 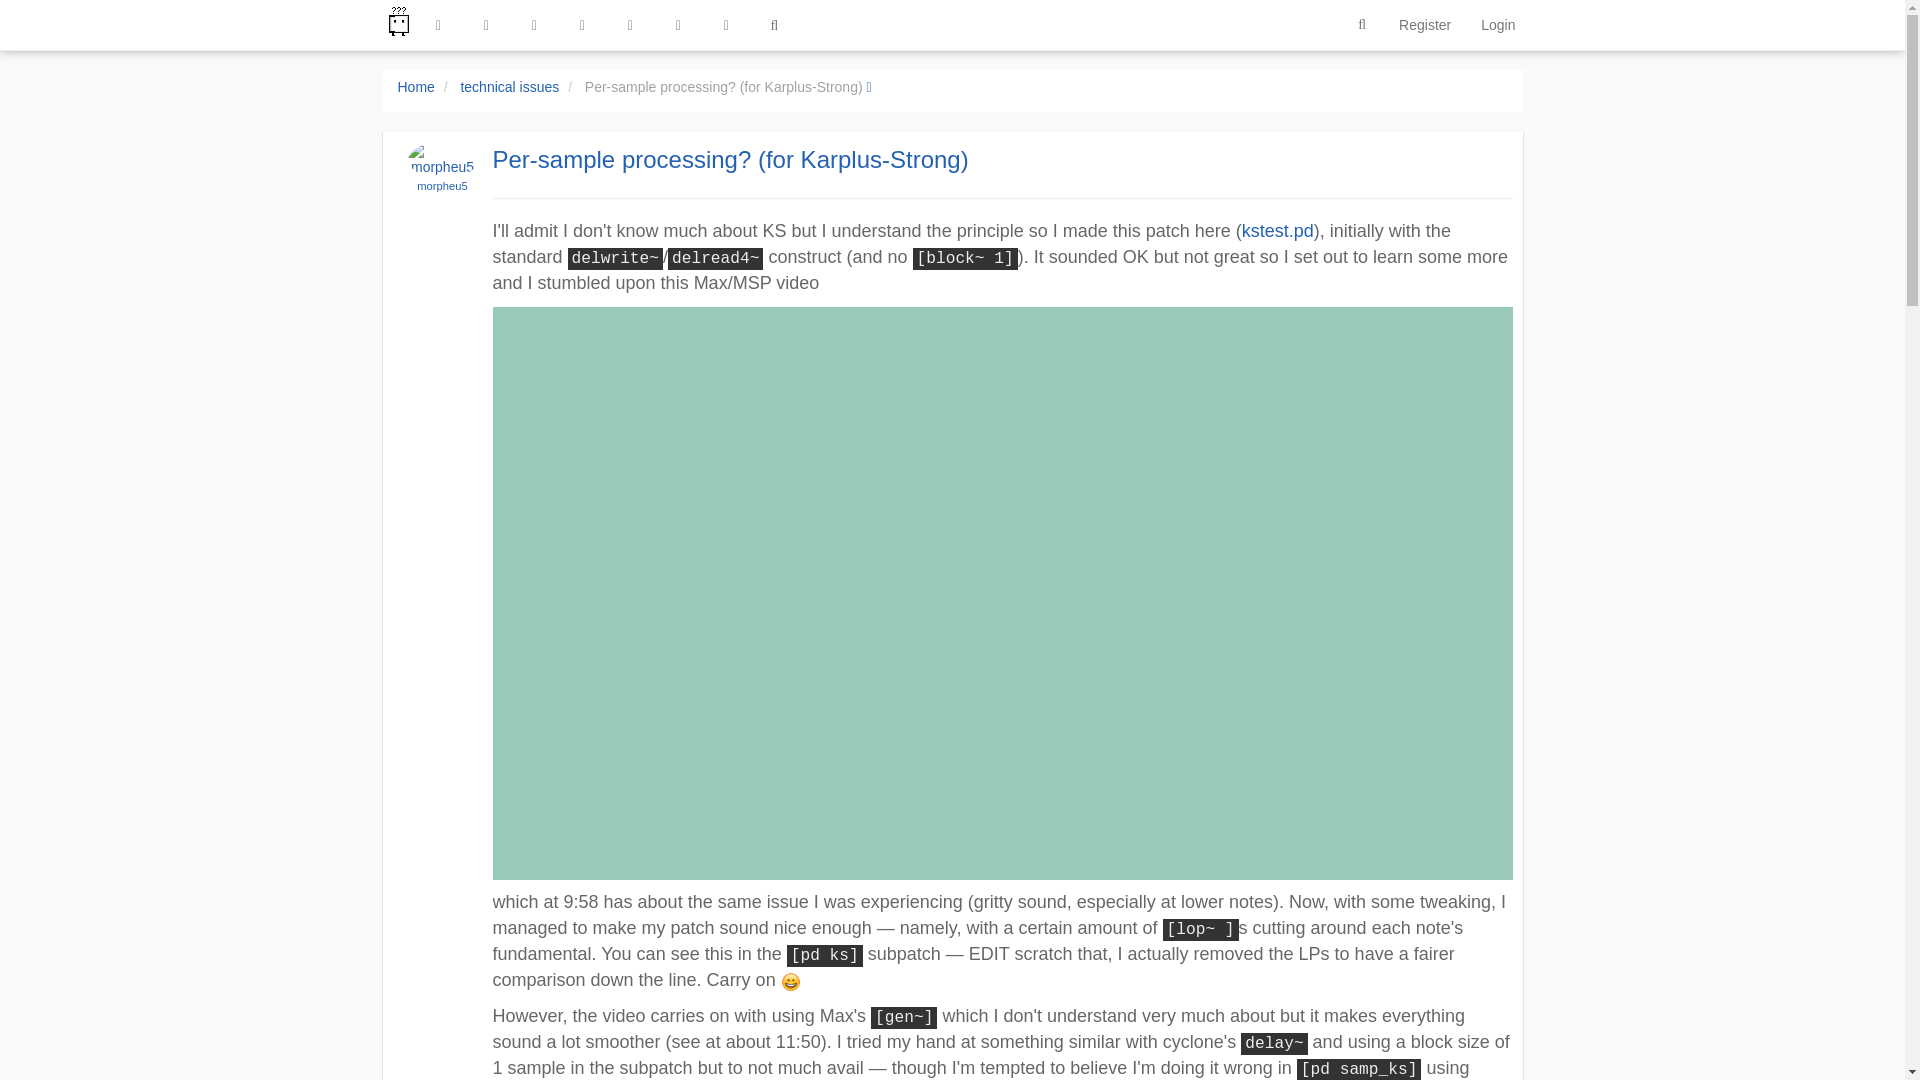 I want to click on Search, so click(x=1362, y=25).